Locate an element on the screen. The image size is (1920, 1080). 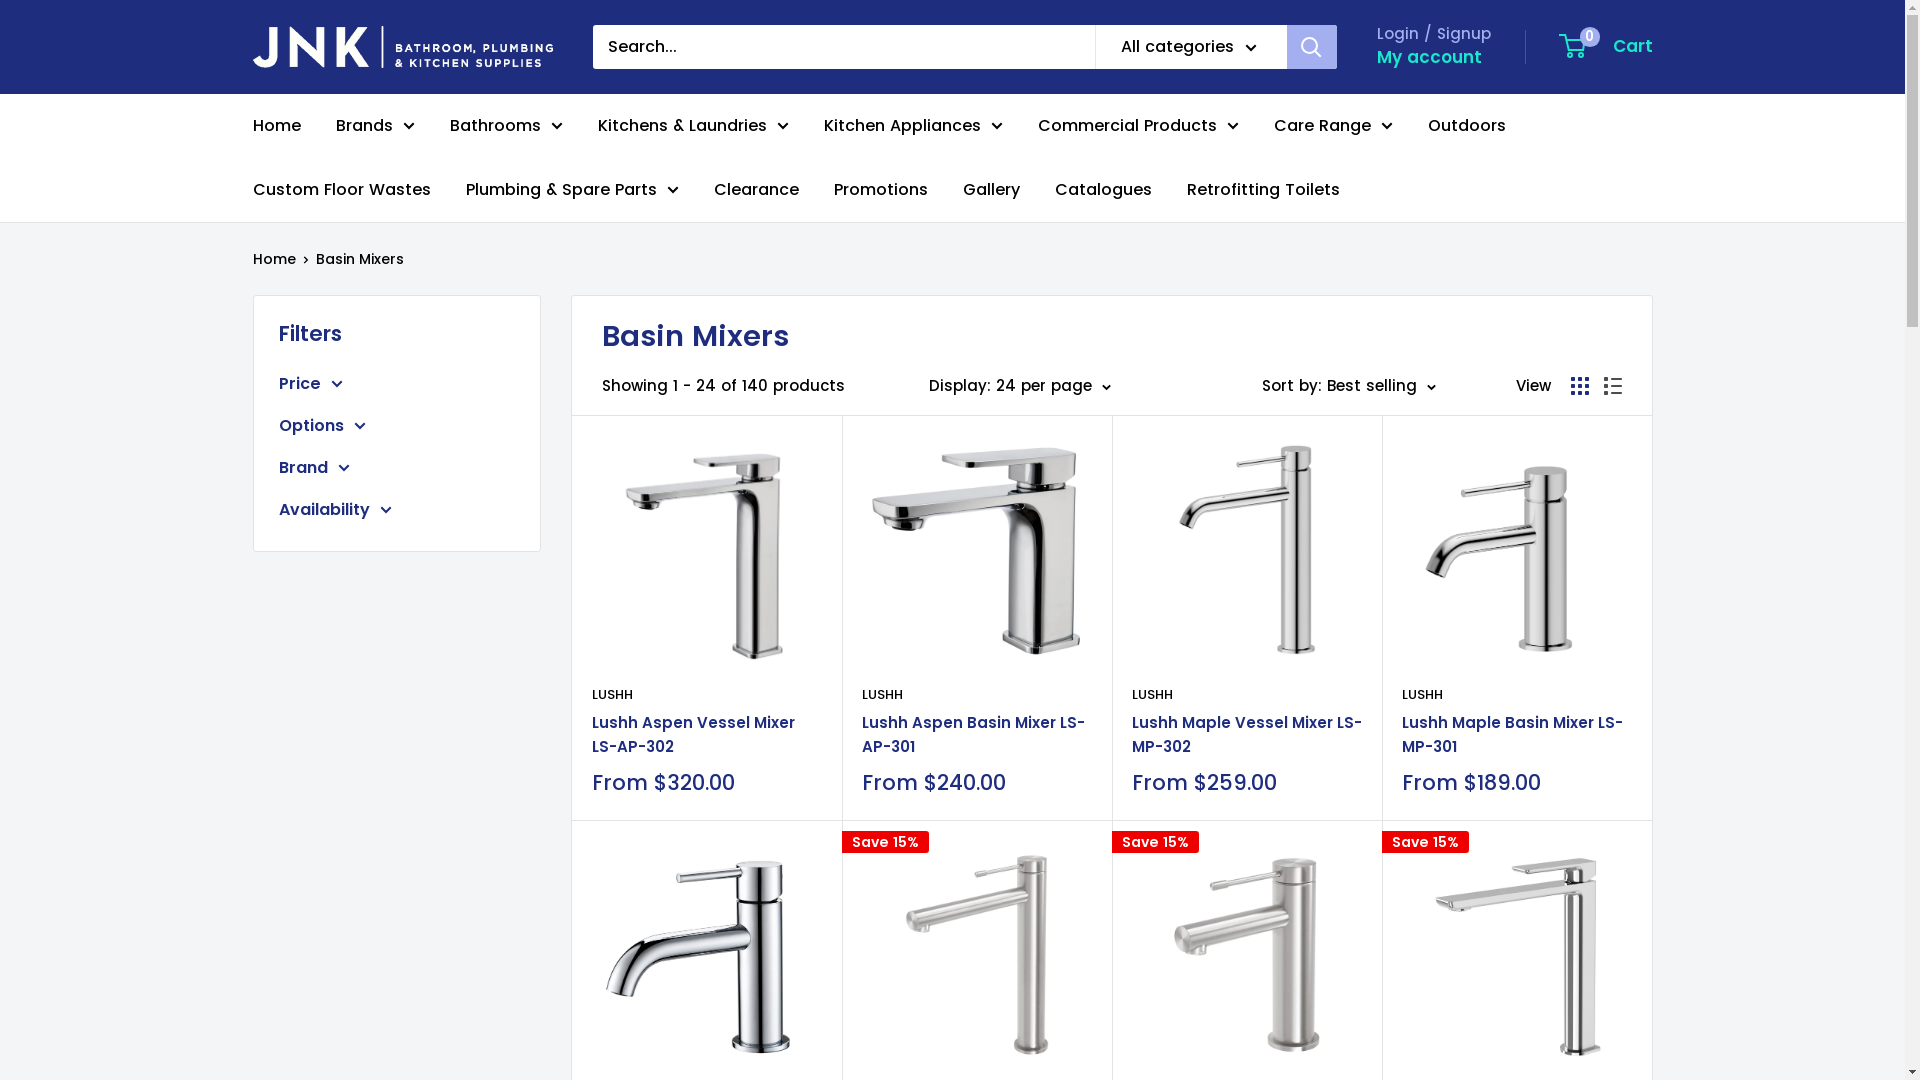
LUSHH is located at coordinates (707, 695).